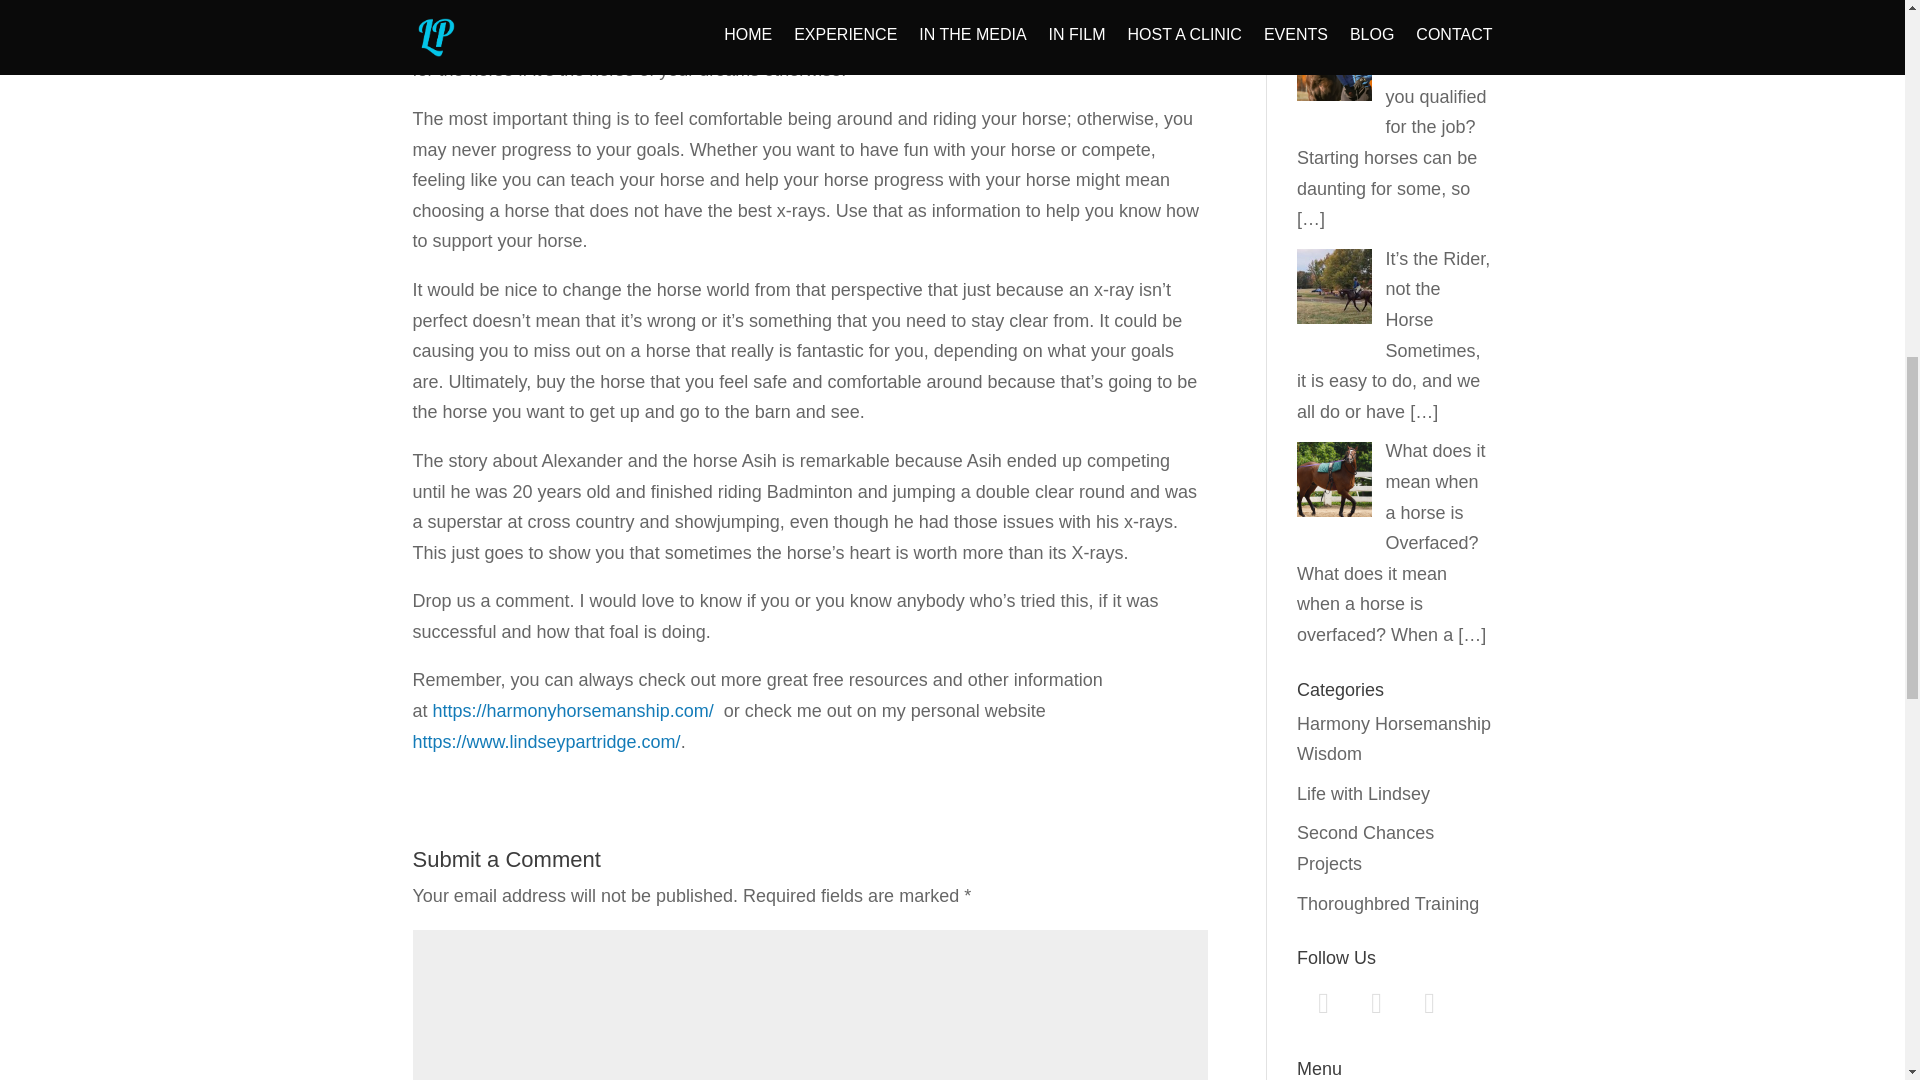 The image size is (1920, 1080). I want to click on youtube, so click(1429, 1002).